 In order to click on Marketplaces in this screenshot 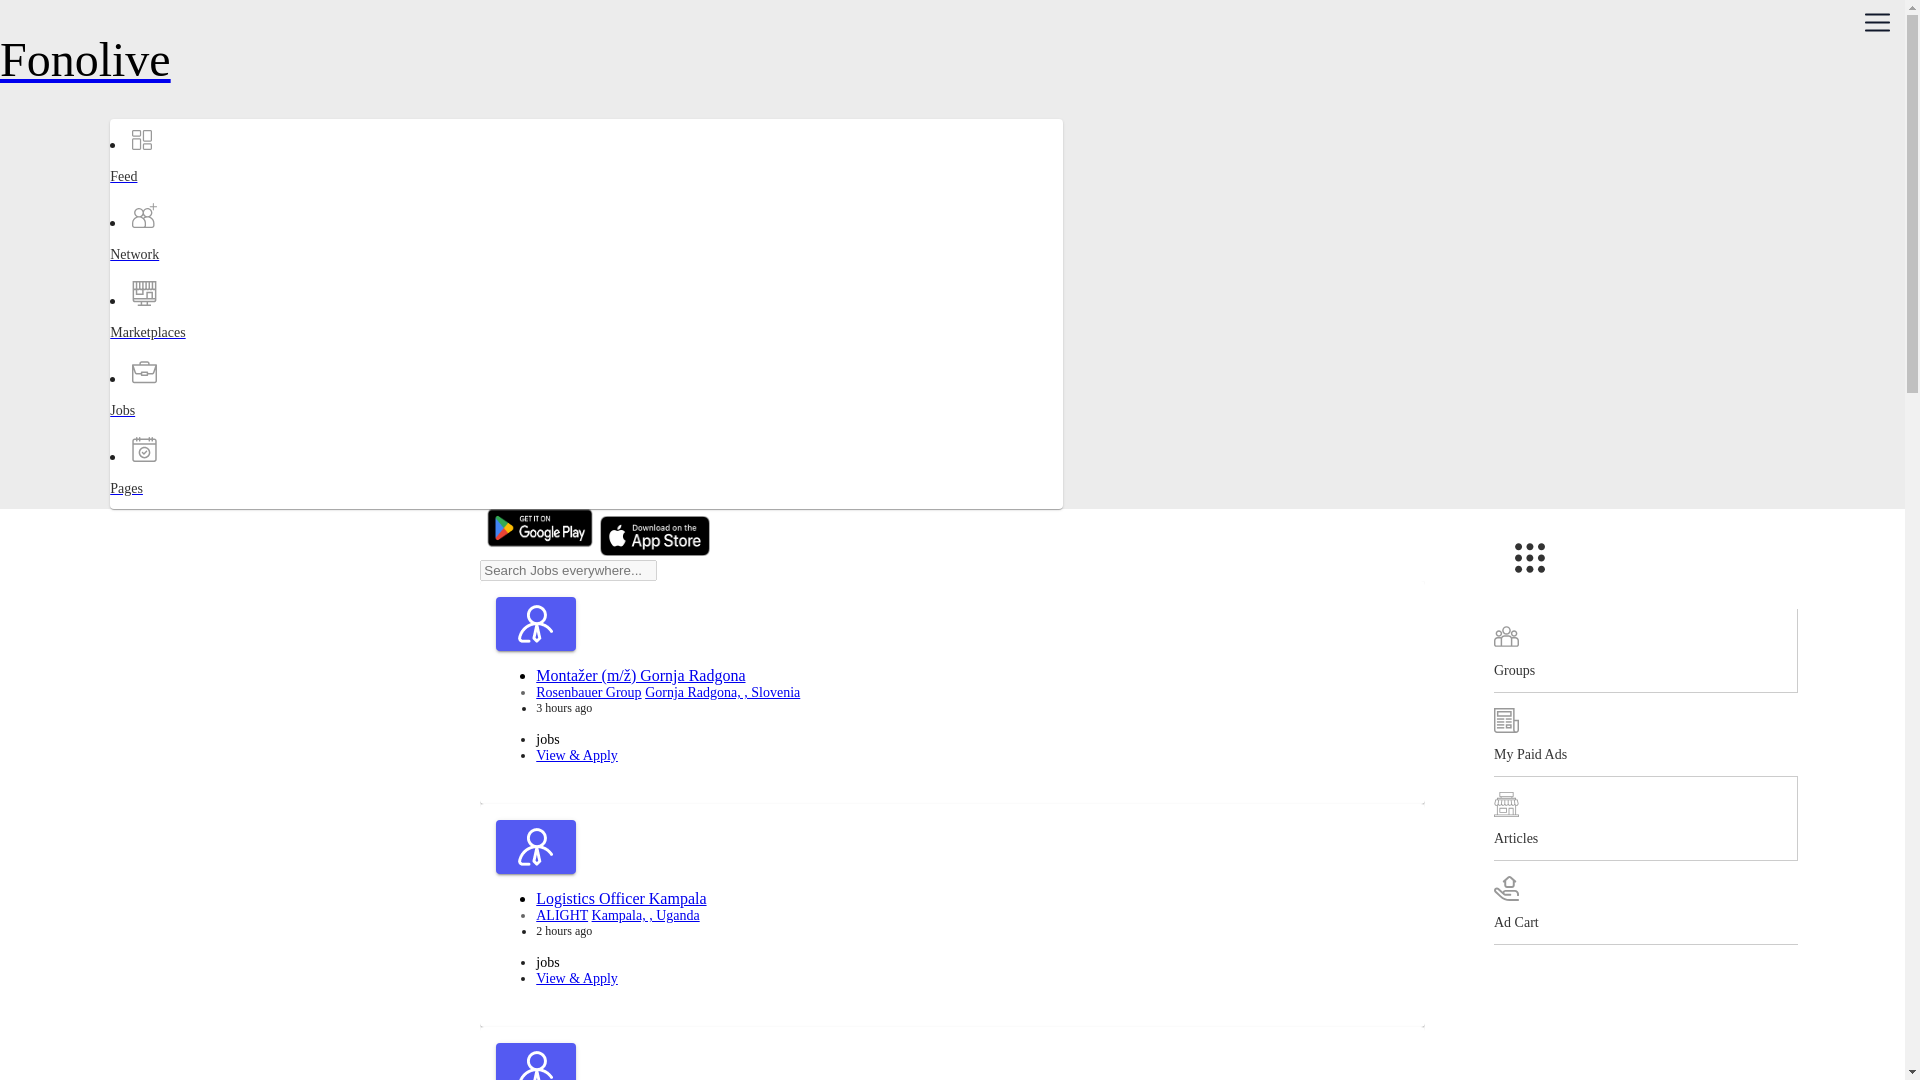, I will do `click(188, 350)`.